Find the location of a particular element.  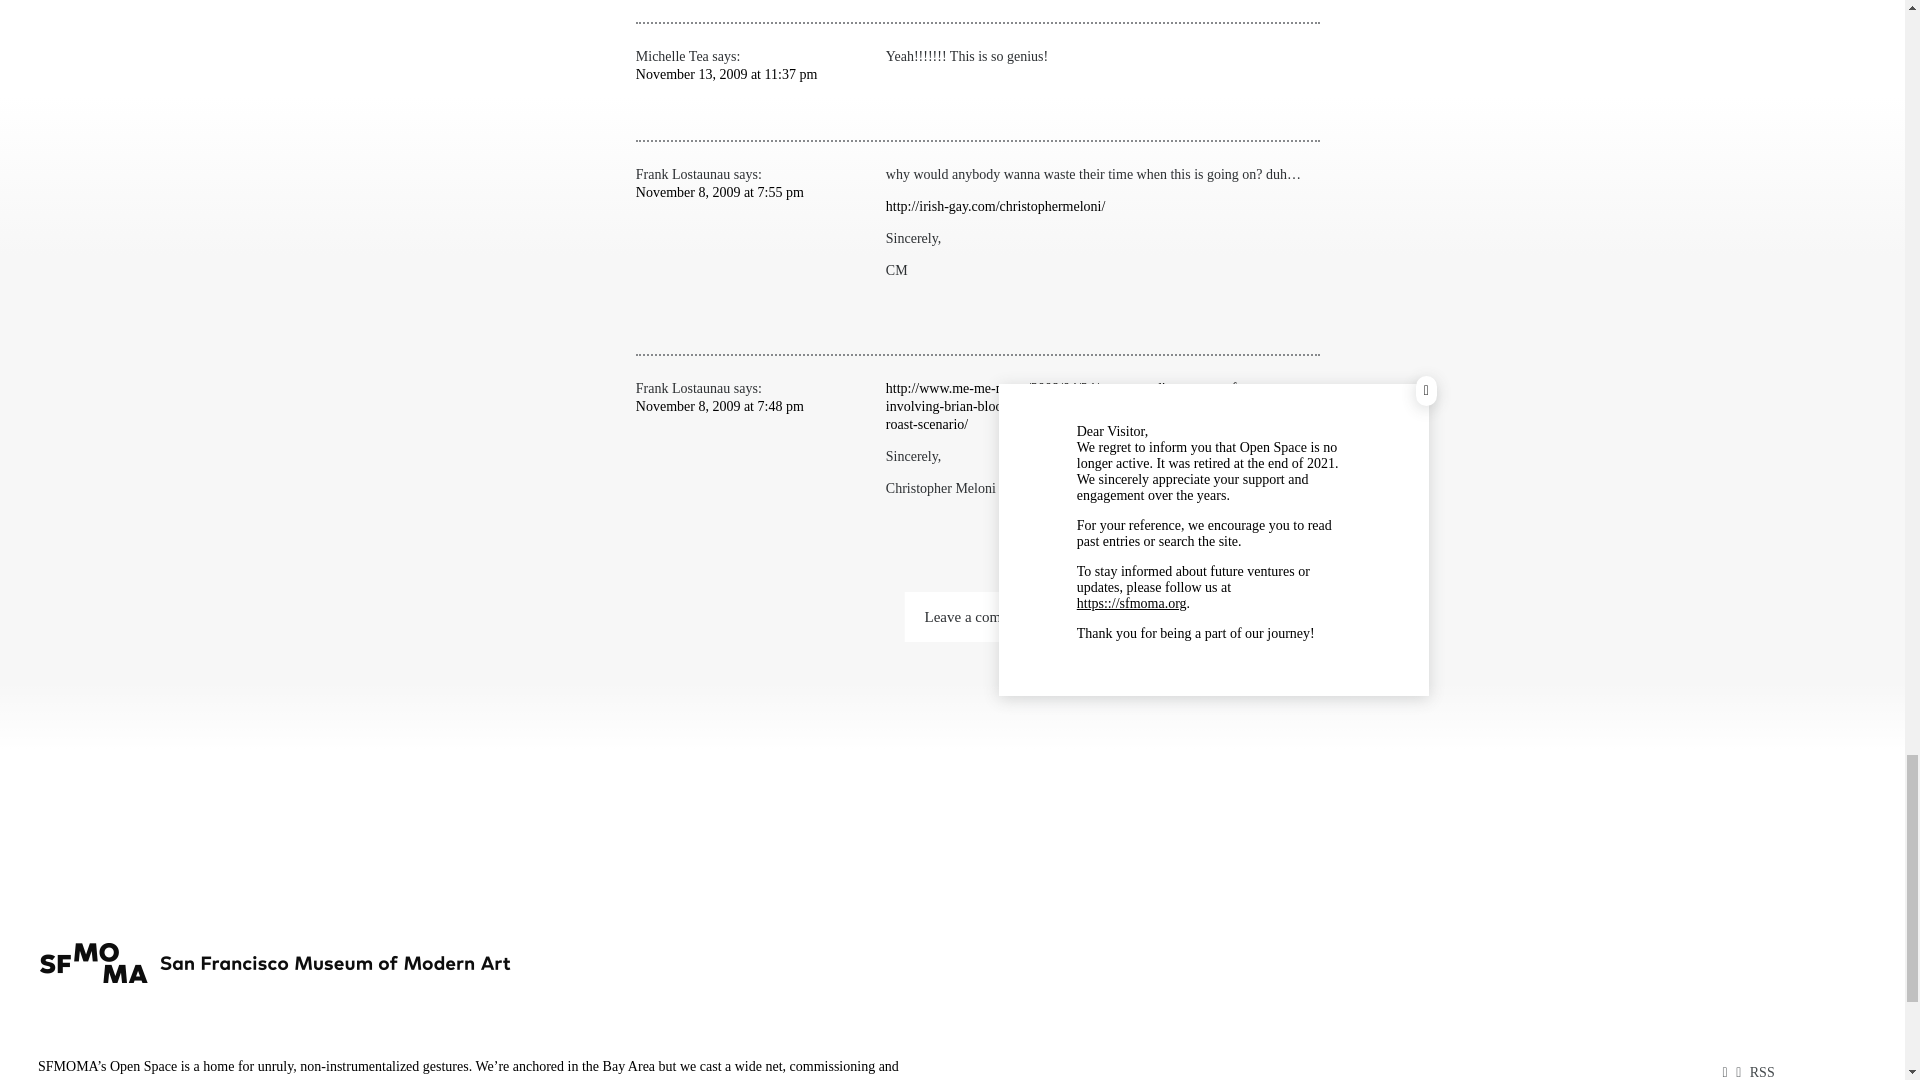

RSS is located at coordinates (1762, 1072).